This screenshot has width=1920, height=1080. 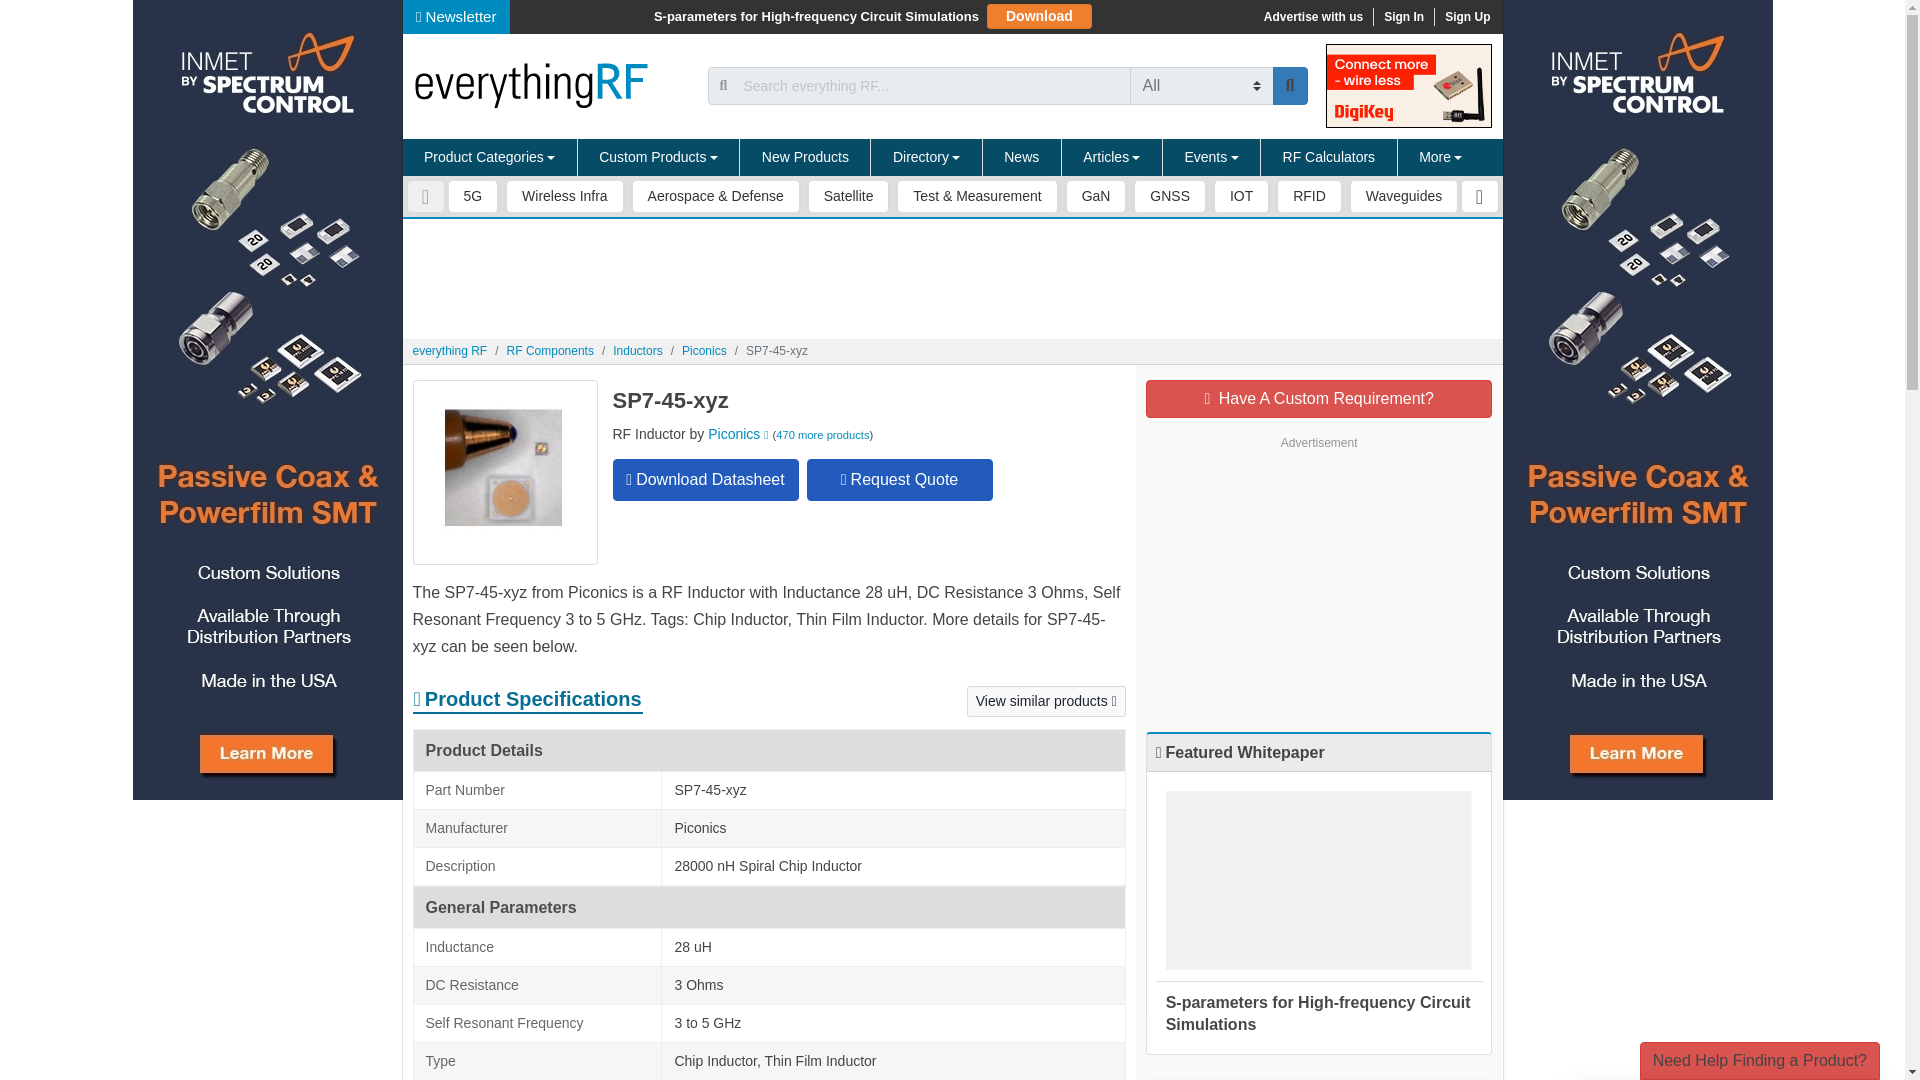 I want to click on Advertise with us, so click(x=1312, y=16).